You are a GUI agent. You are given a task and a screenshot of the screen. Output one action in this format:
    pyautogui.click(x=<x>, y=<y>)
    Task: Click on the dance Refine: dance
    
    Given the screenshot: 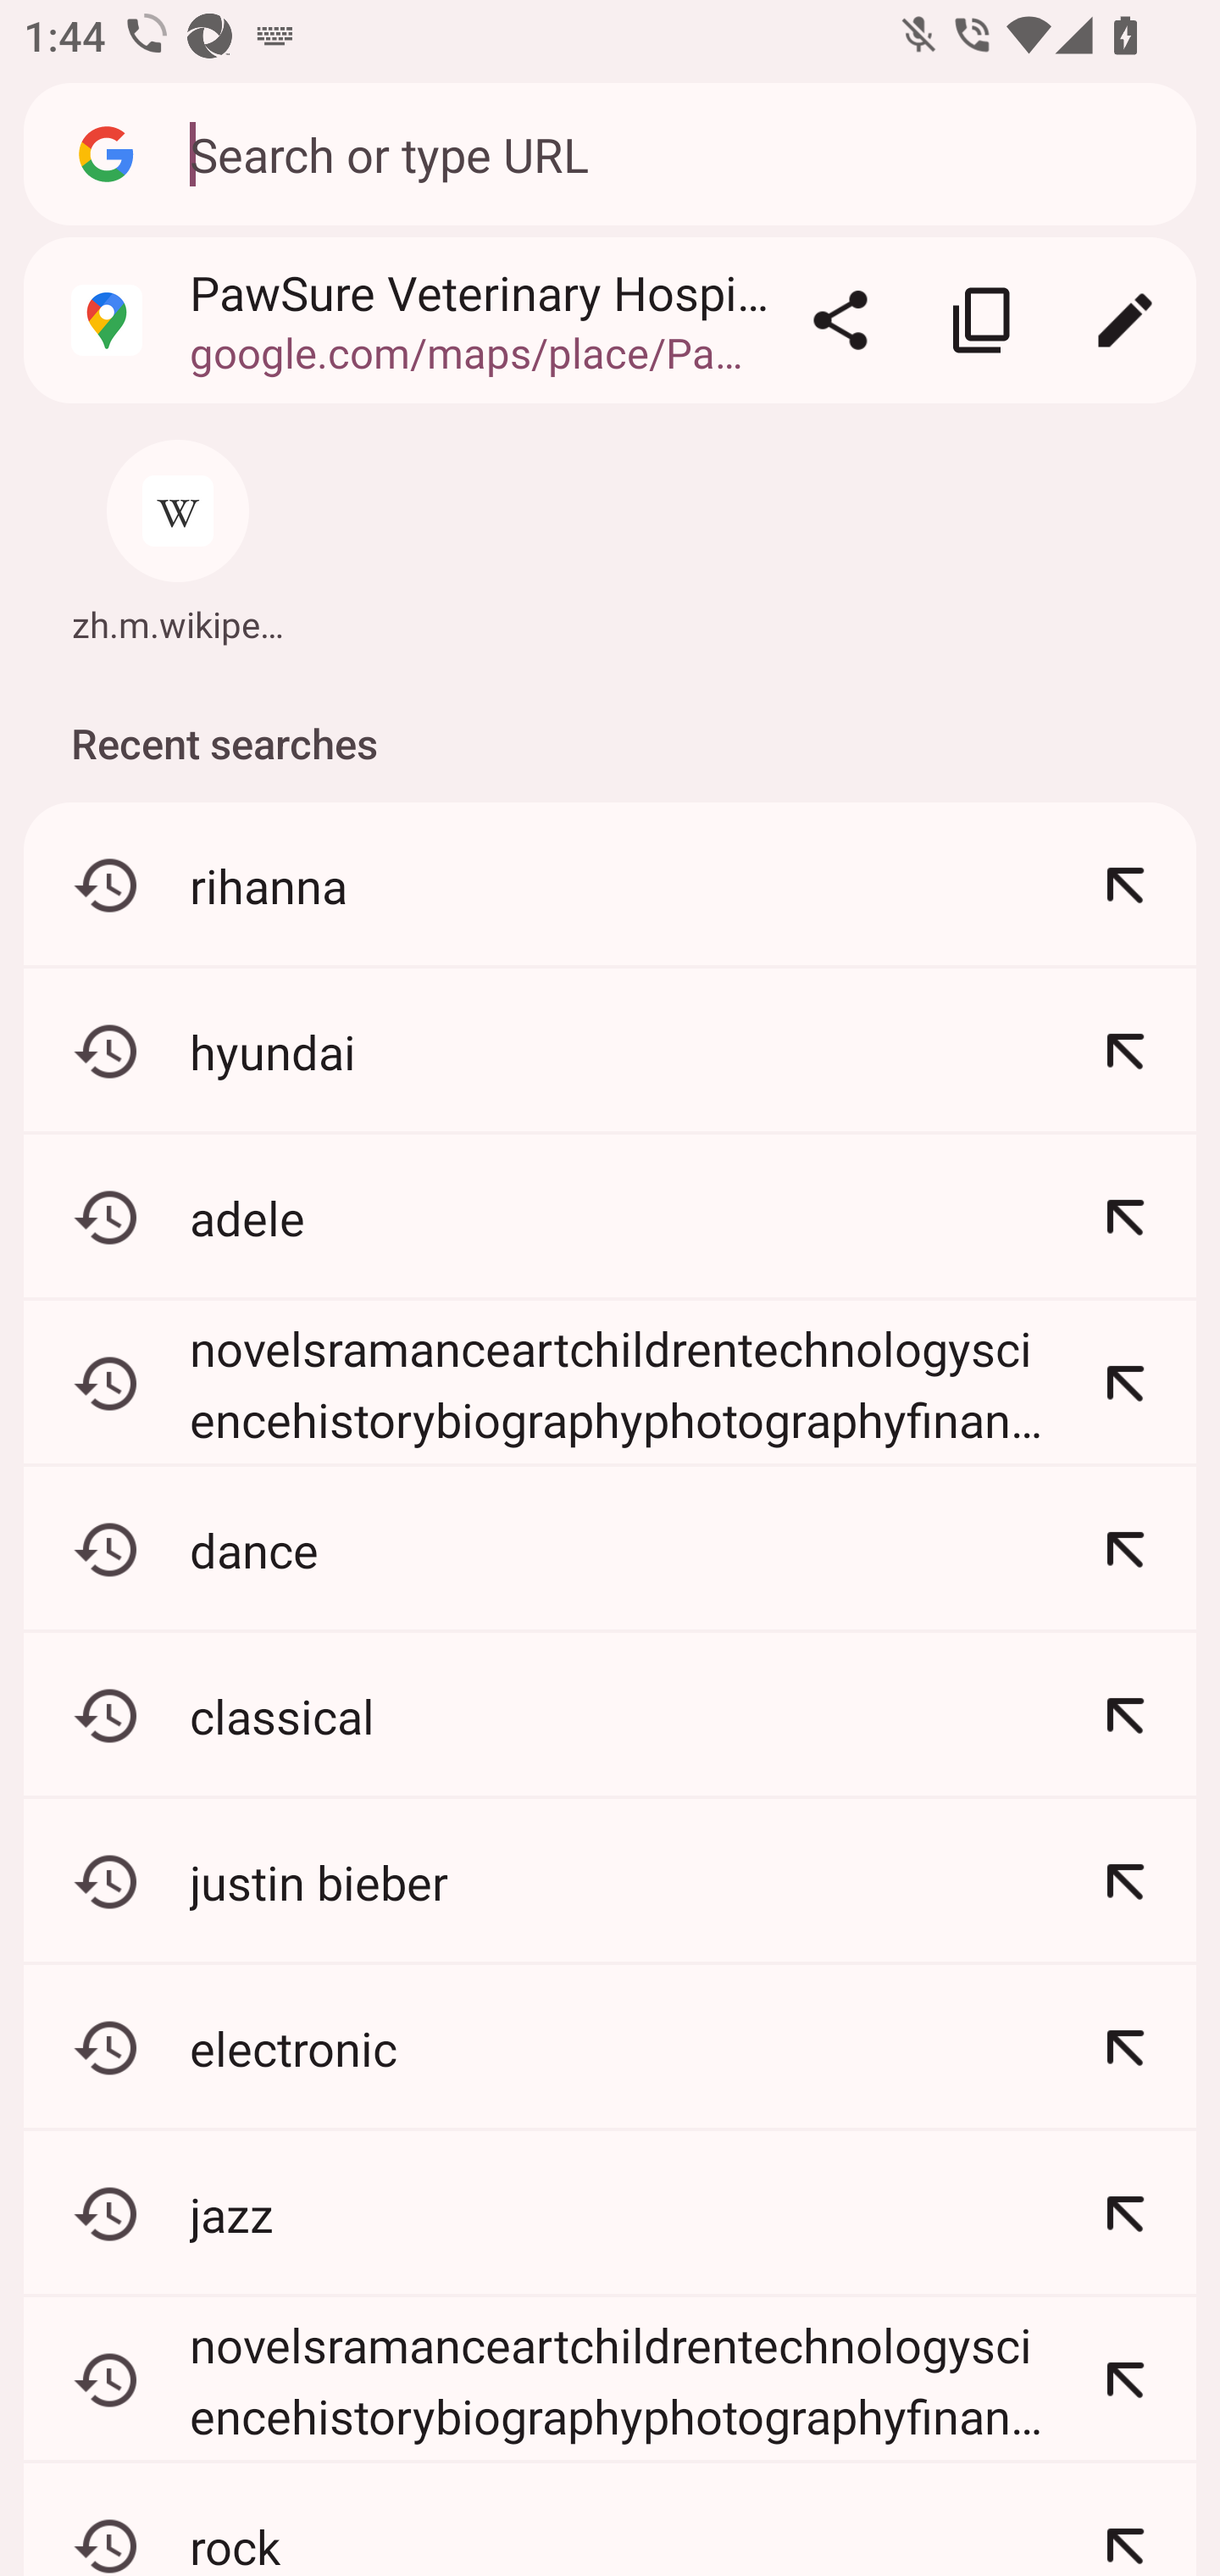 What is the action you would take?
    pyautogui.click(x=610, y=1549)
    